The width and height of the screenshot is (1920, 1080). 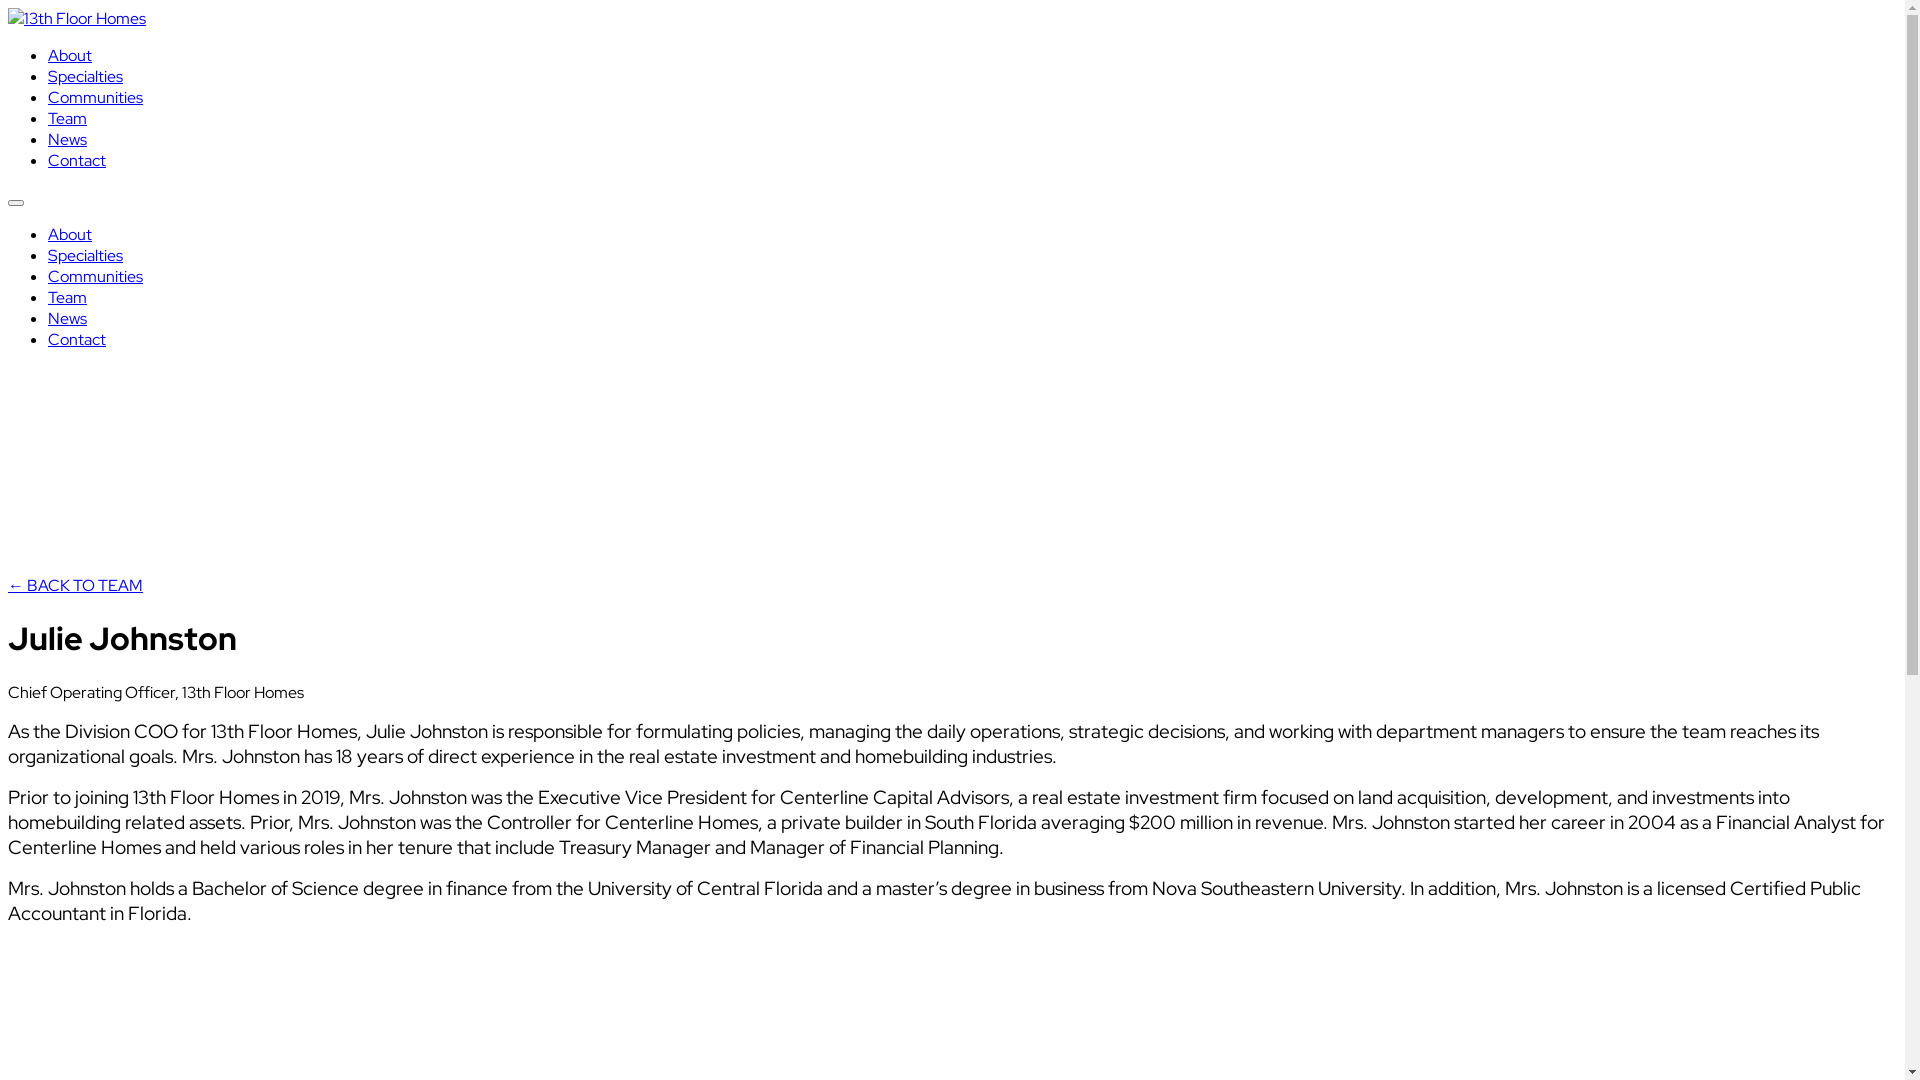 What do you see at coordinates (70, 56) in the screenshot?
I see `About` at bounding box center [70, 56].